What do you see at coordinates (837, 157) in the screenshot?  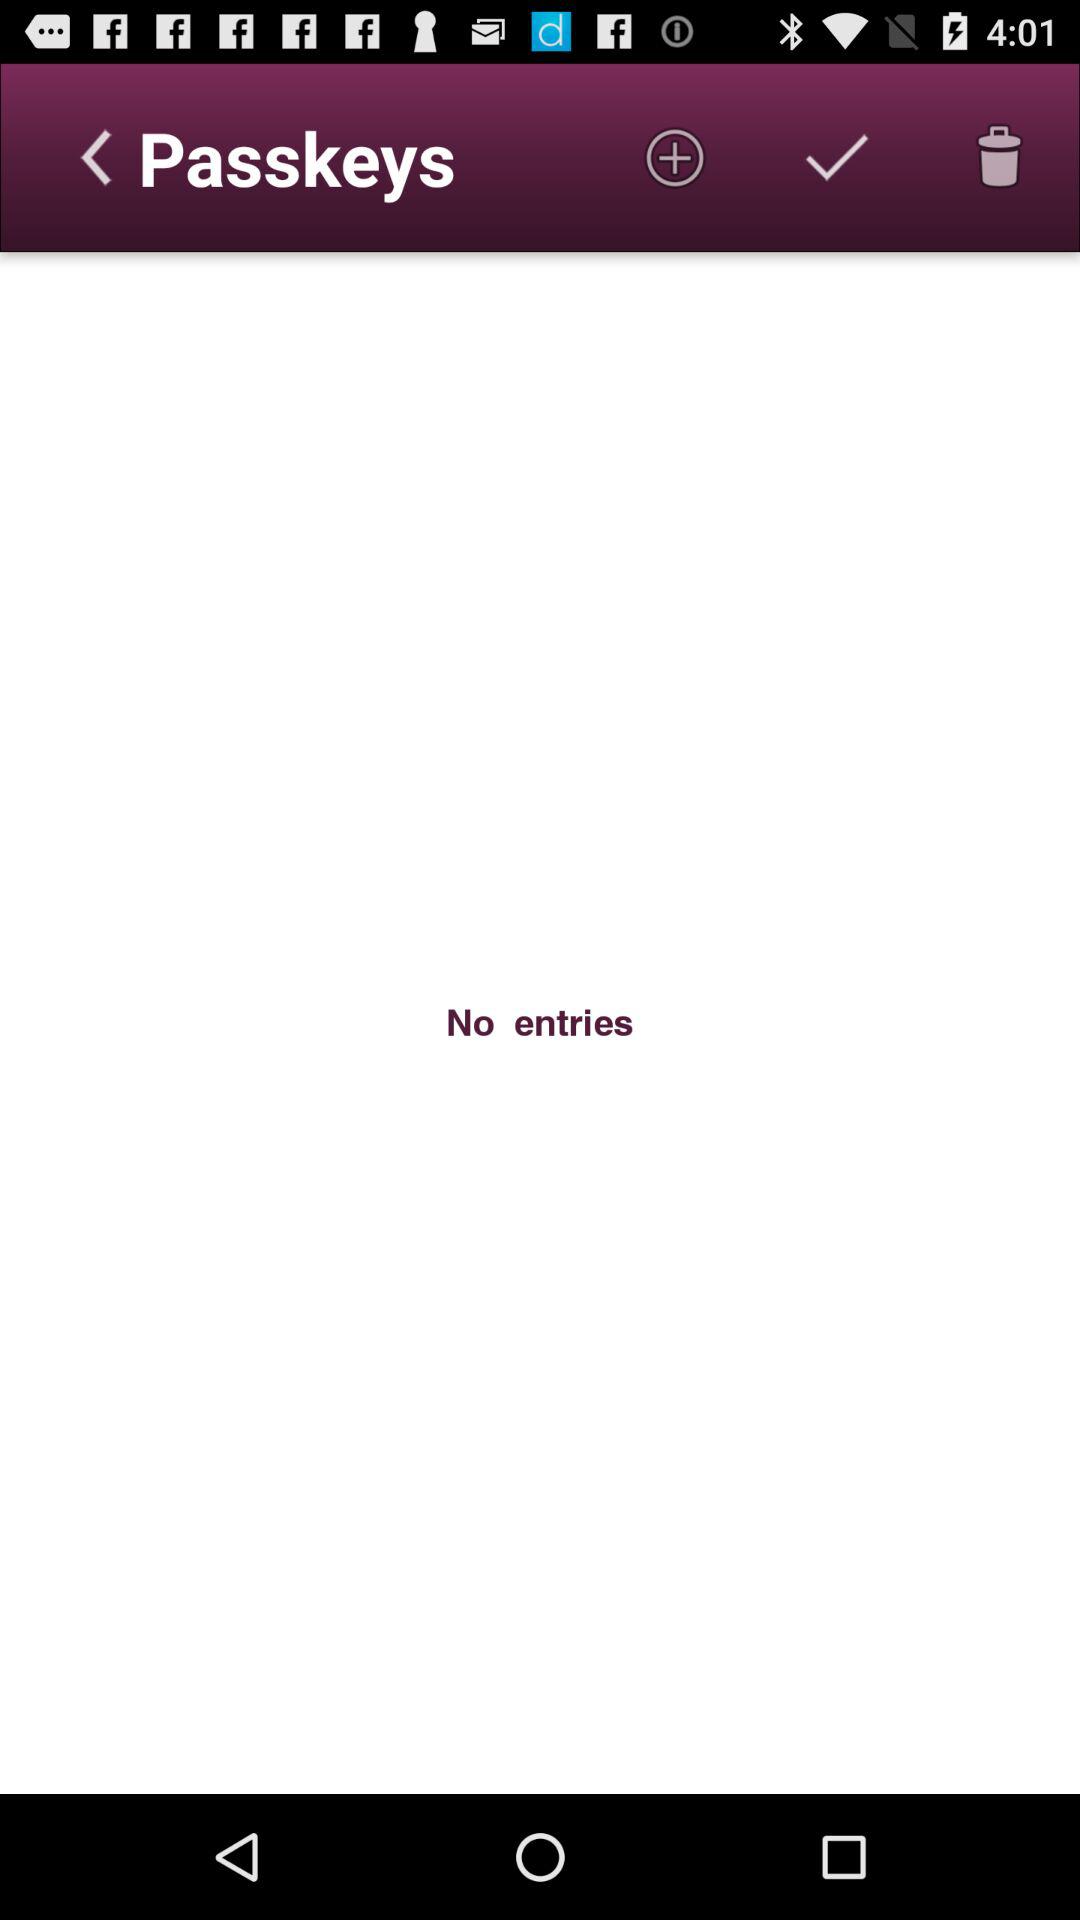 I see `save or accepted` at bounding box center [837, 157].